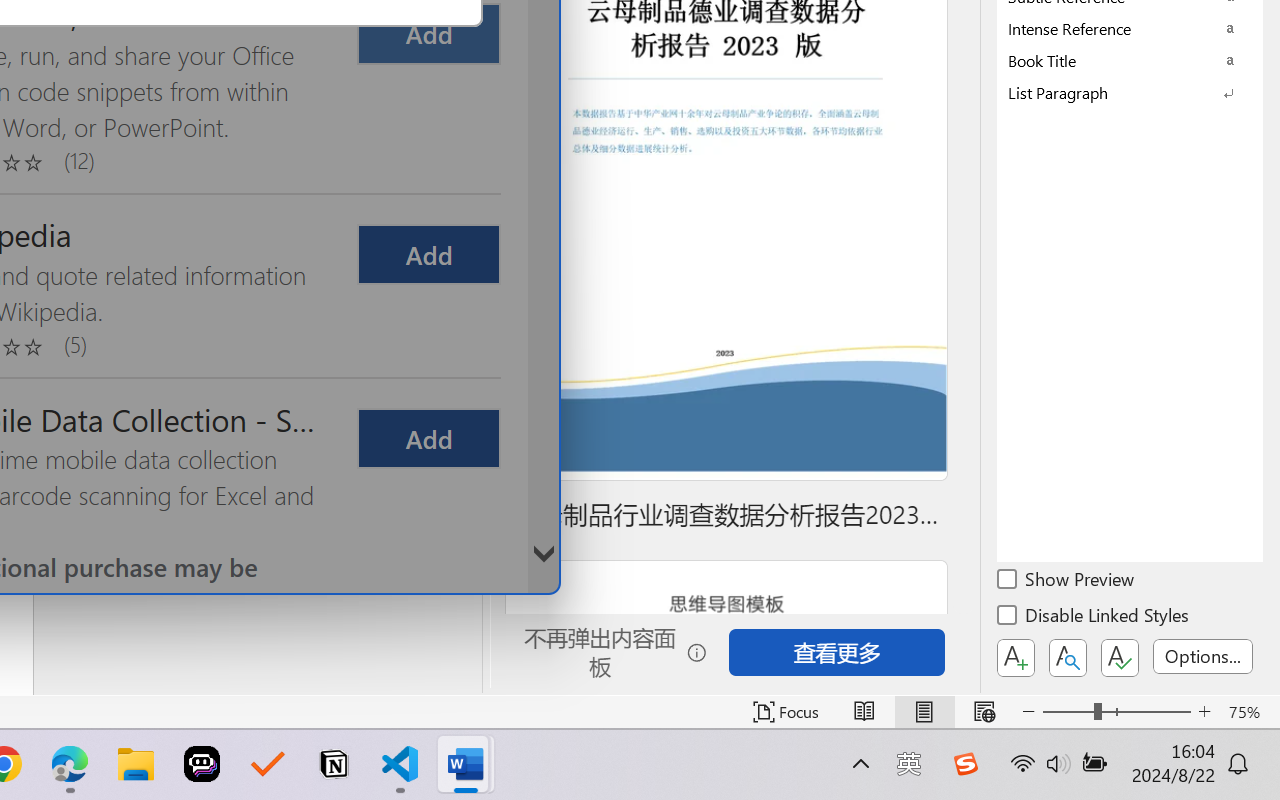  Describe the element at coordinates (1204, 712) in the screenshot. I see `Zoom In` at that location.